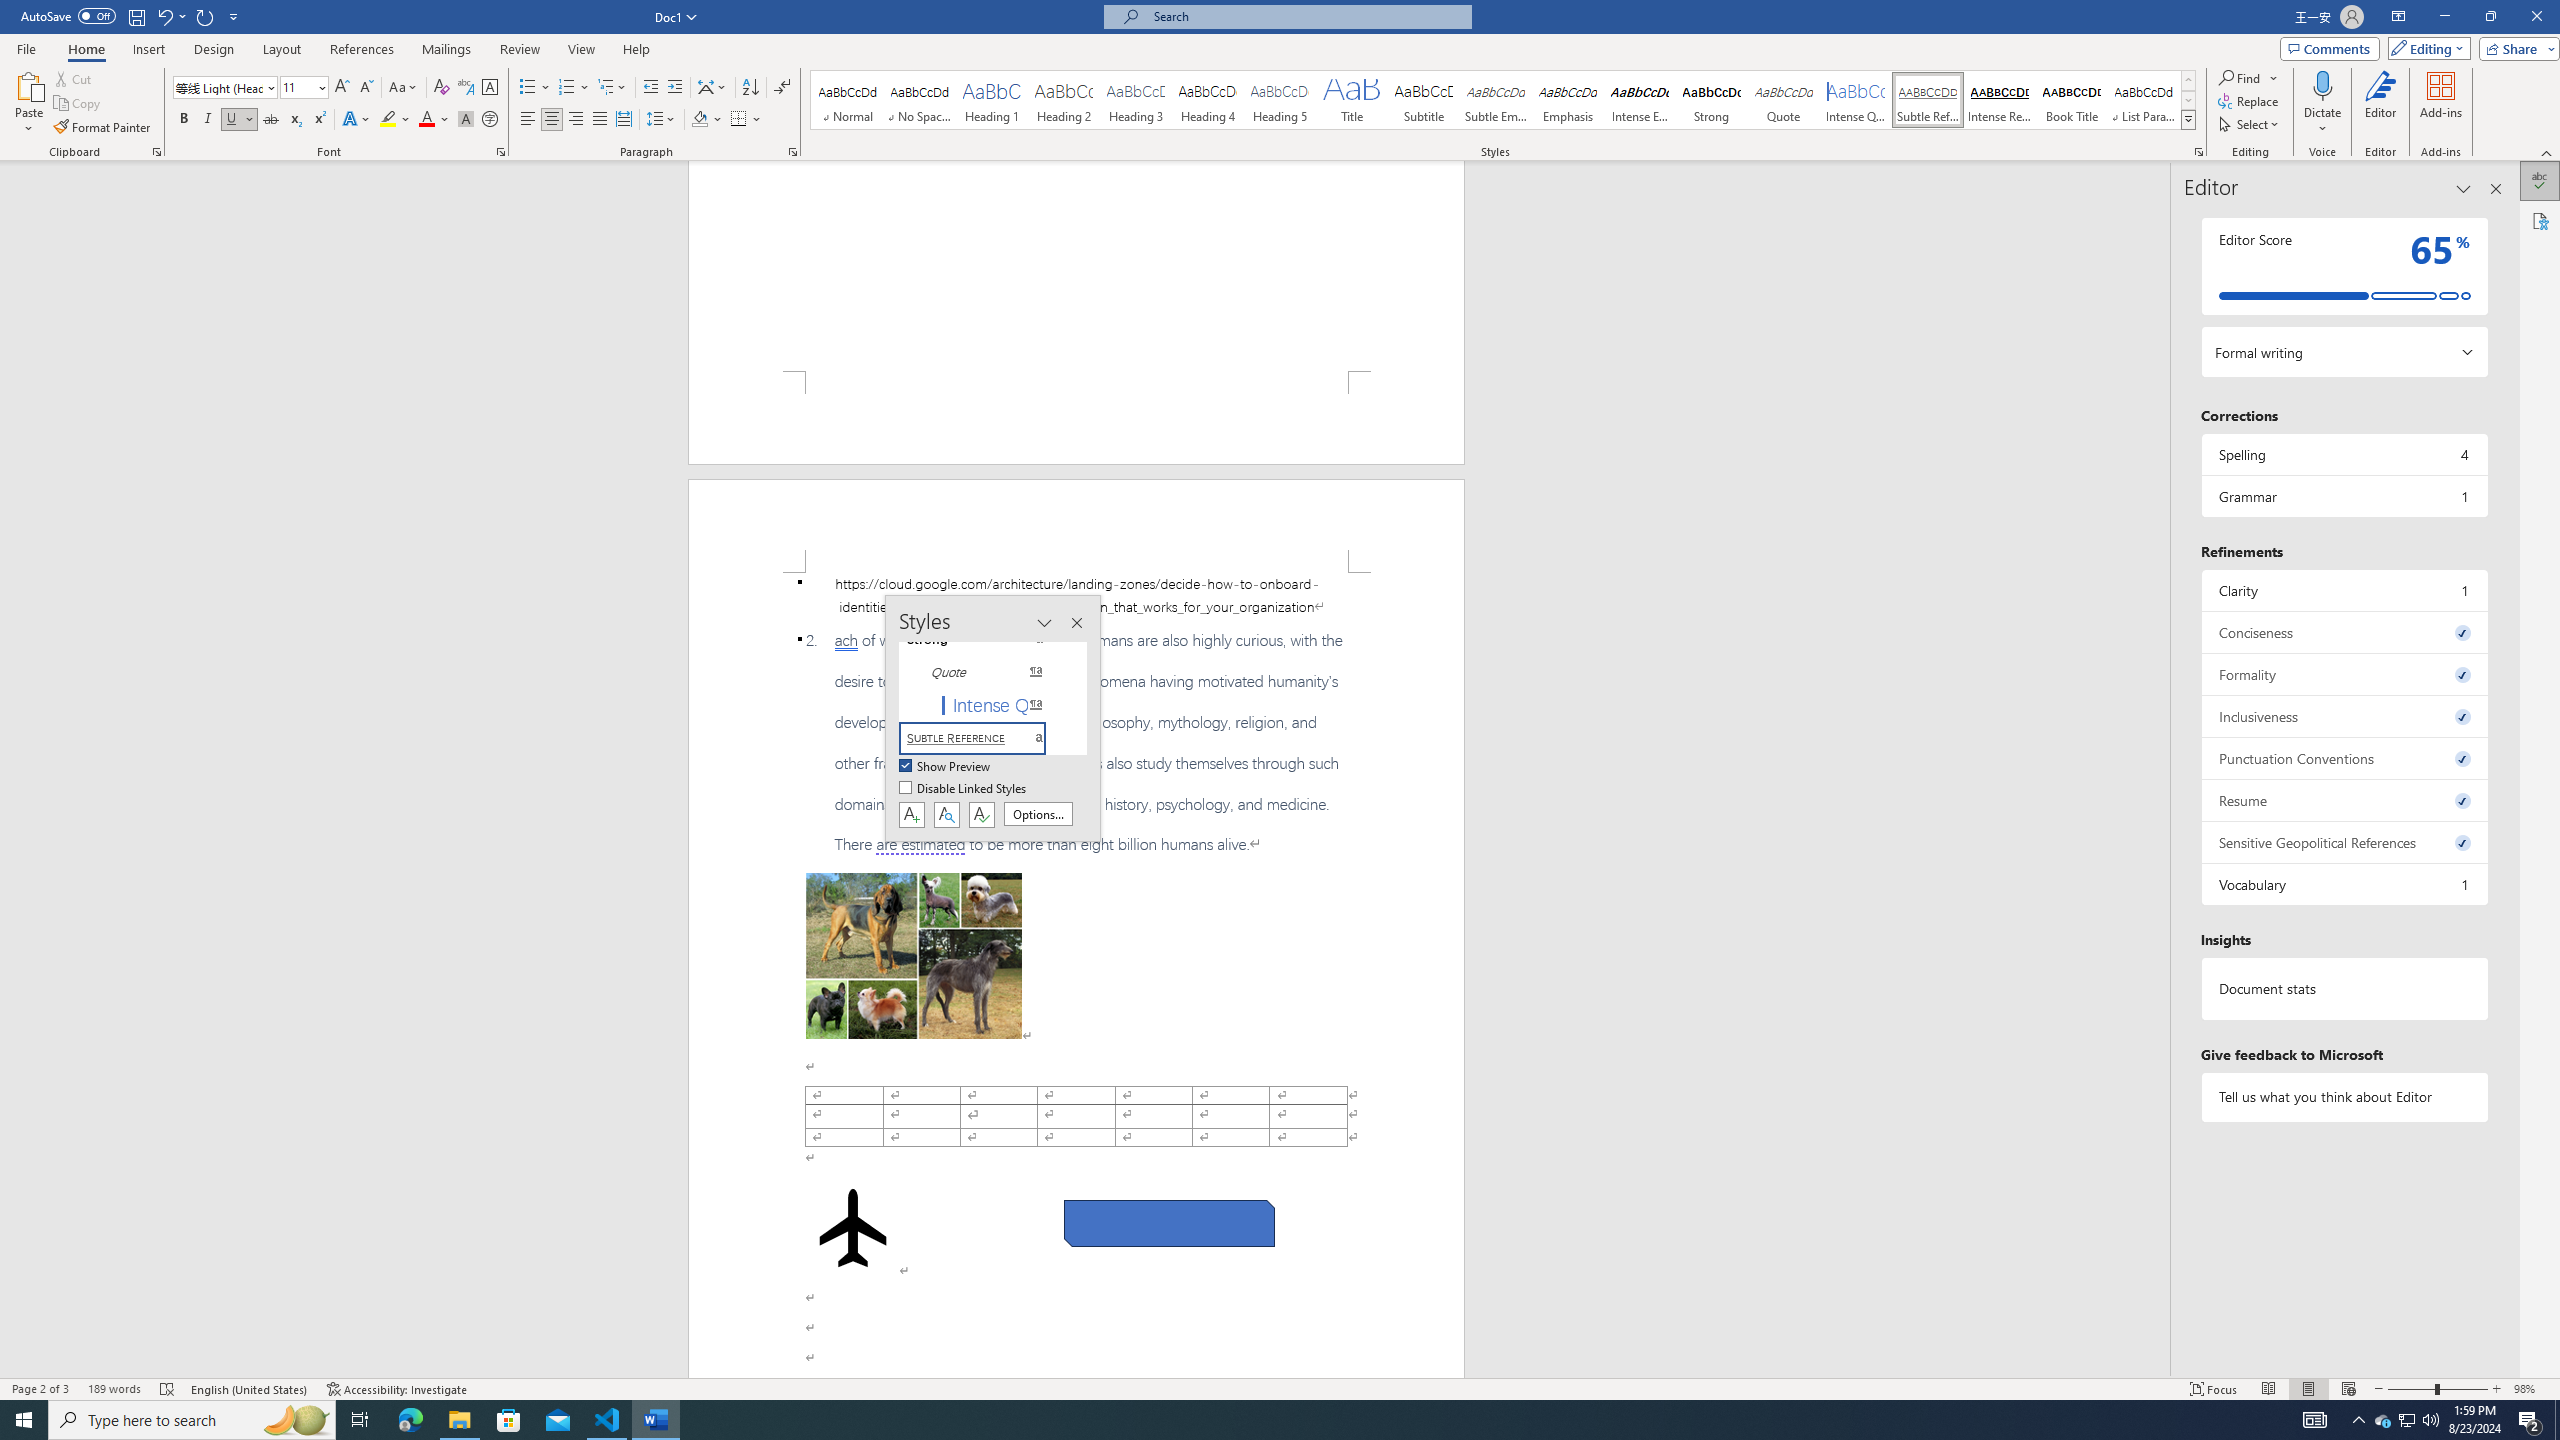 The width and height of the screenshot is (2560, 1440). I want to click on Comments, so click(2330, 48).